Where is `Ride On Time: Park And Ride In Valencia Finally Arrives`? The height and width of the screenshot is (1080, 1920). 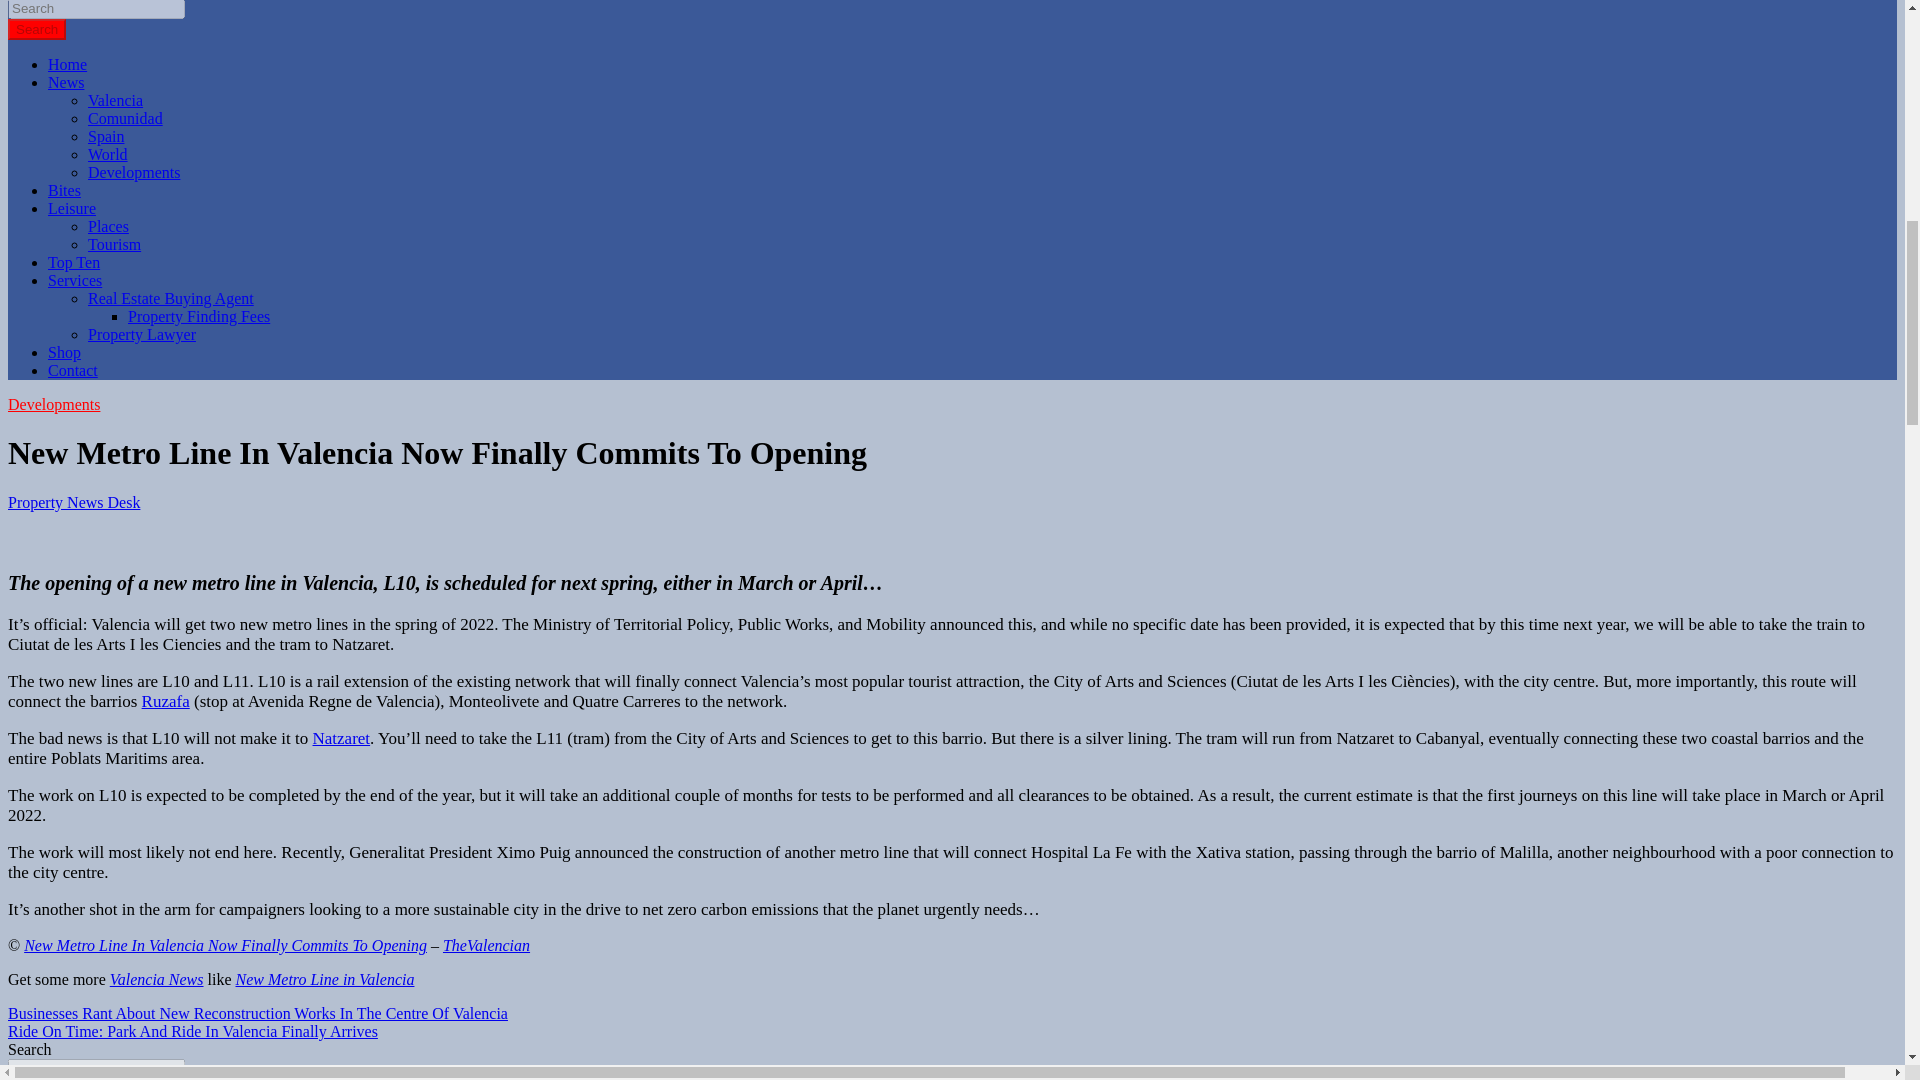
Ride On Time: Park And Ride In Valencia Finally Arrives is located at coordinates (192, 1031).